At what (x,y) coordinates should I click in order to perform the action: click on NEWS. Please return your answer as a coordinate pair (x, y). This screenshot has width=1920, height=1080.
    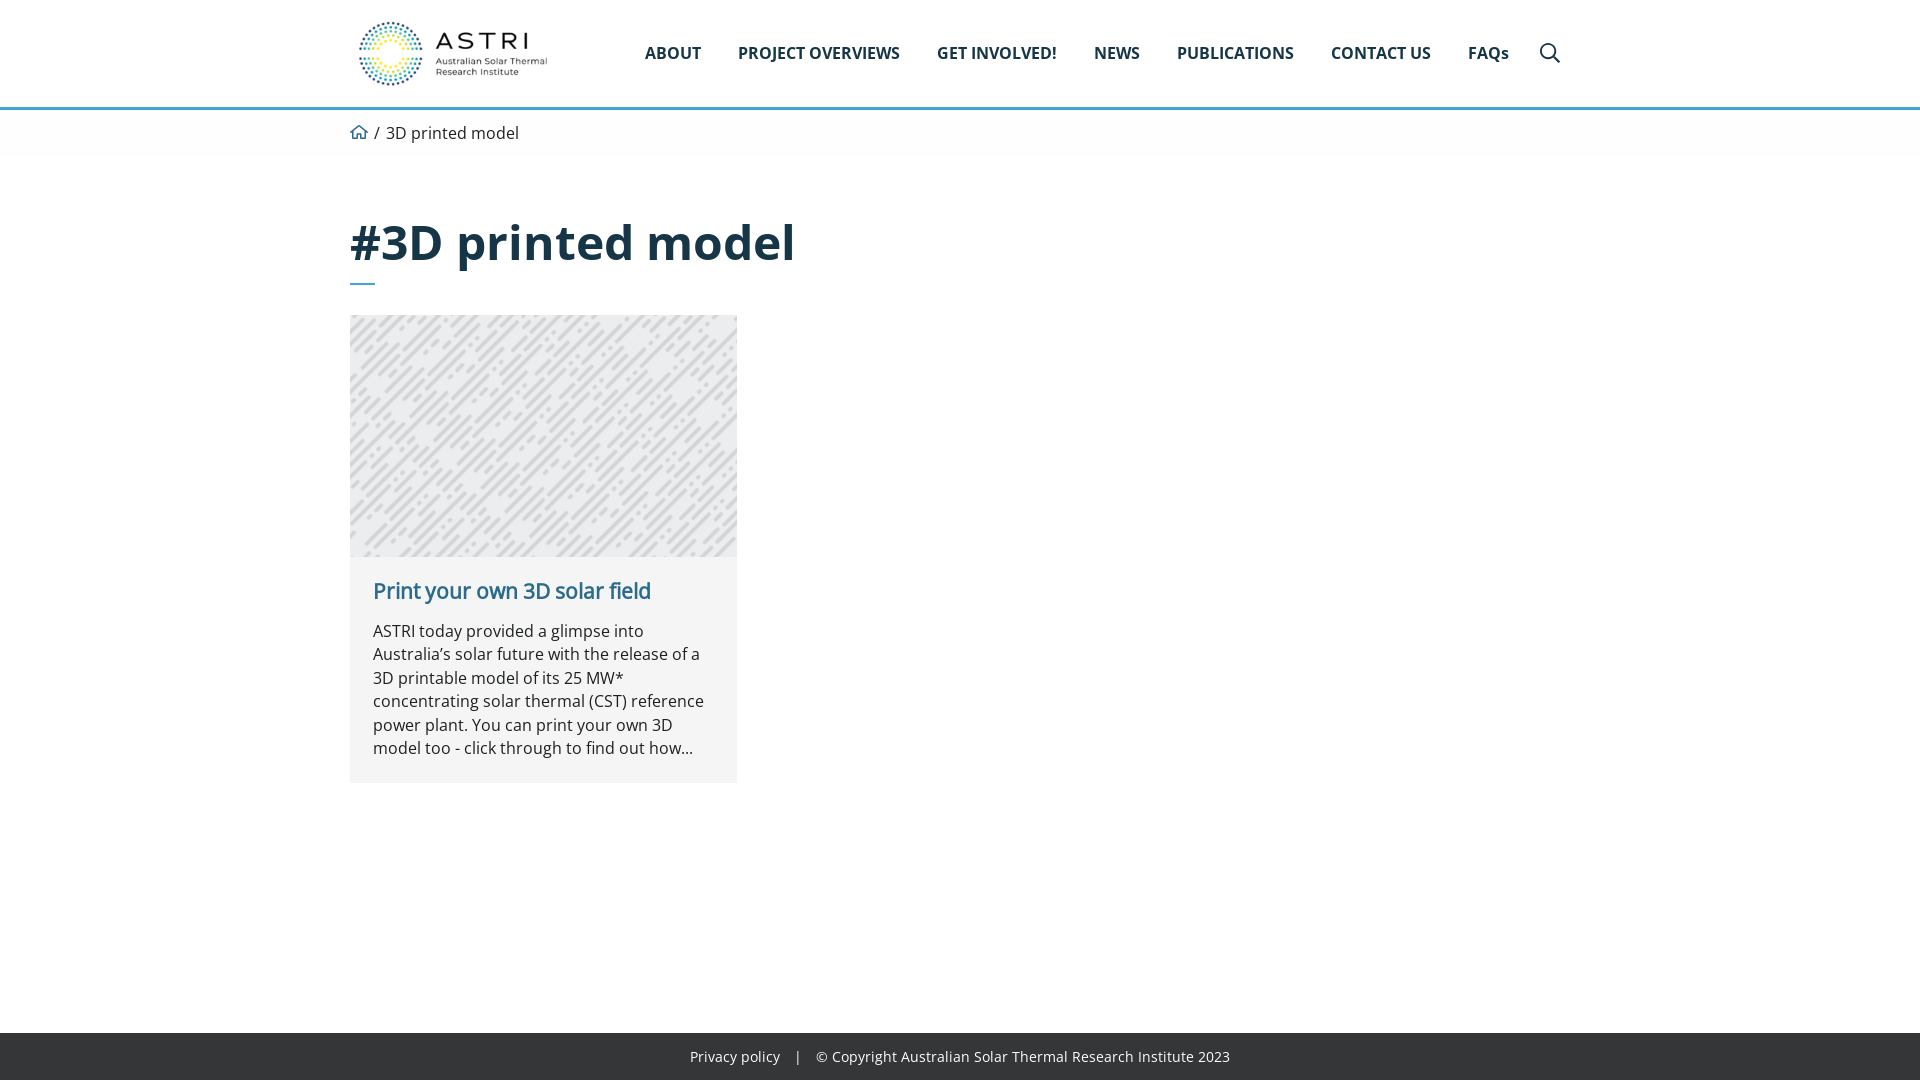
    Looking at the image, I should click on (1117, 54).